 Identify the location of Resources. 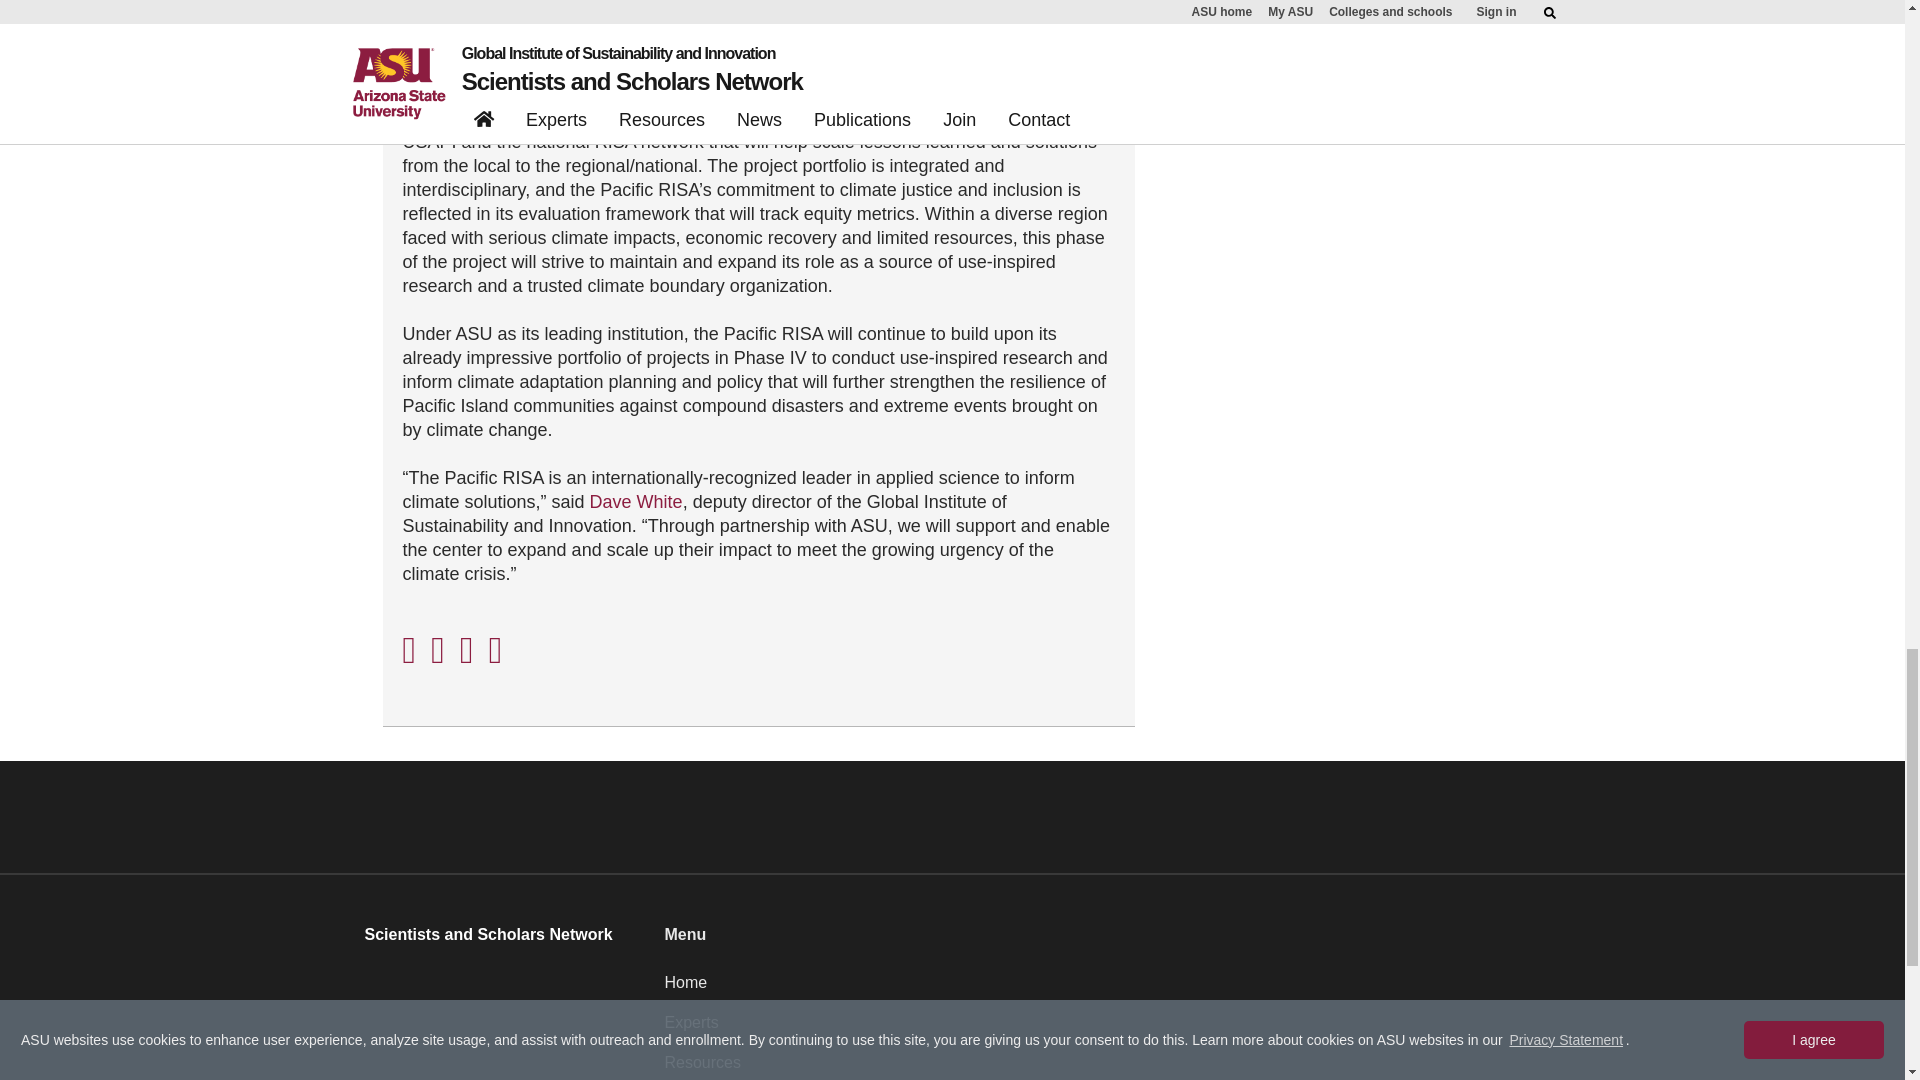
(1102, 1065).